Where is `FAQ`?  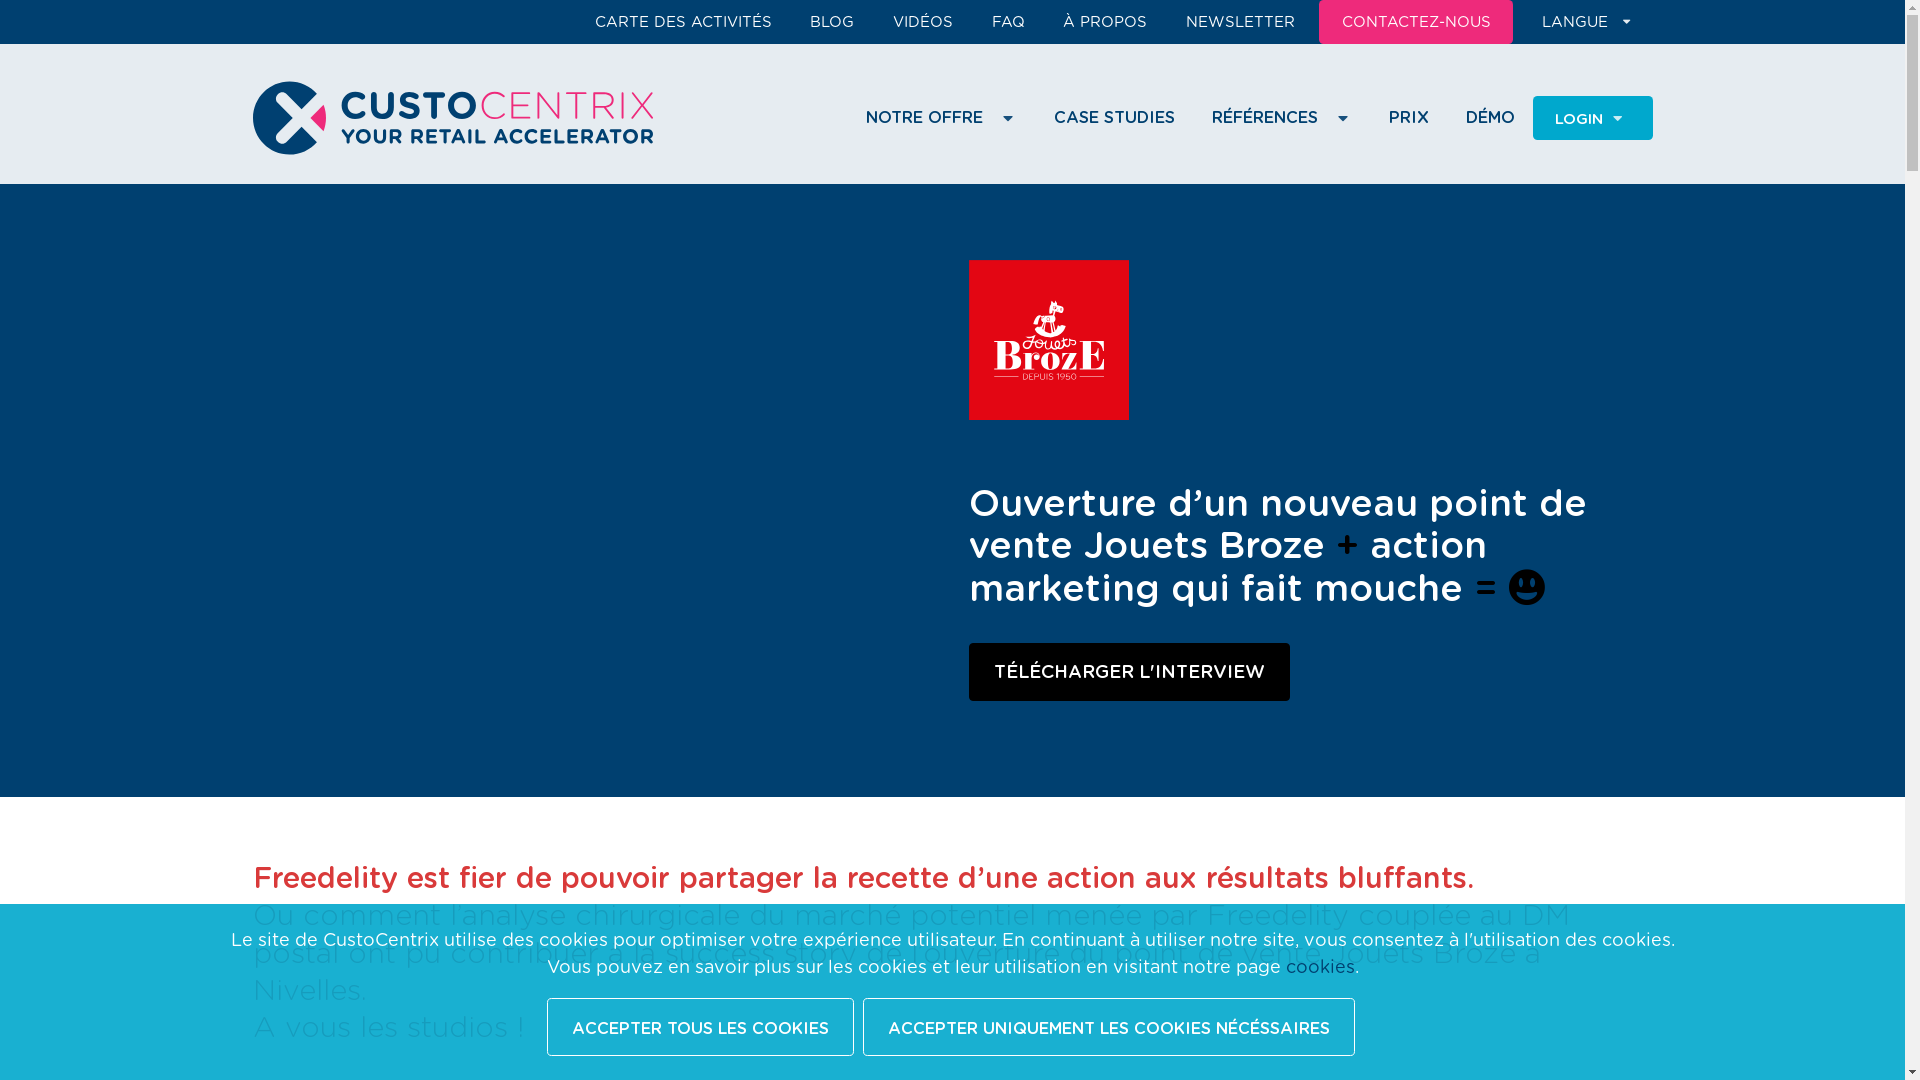
FAQ is located at coordinates (1008, 22).